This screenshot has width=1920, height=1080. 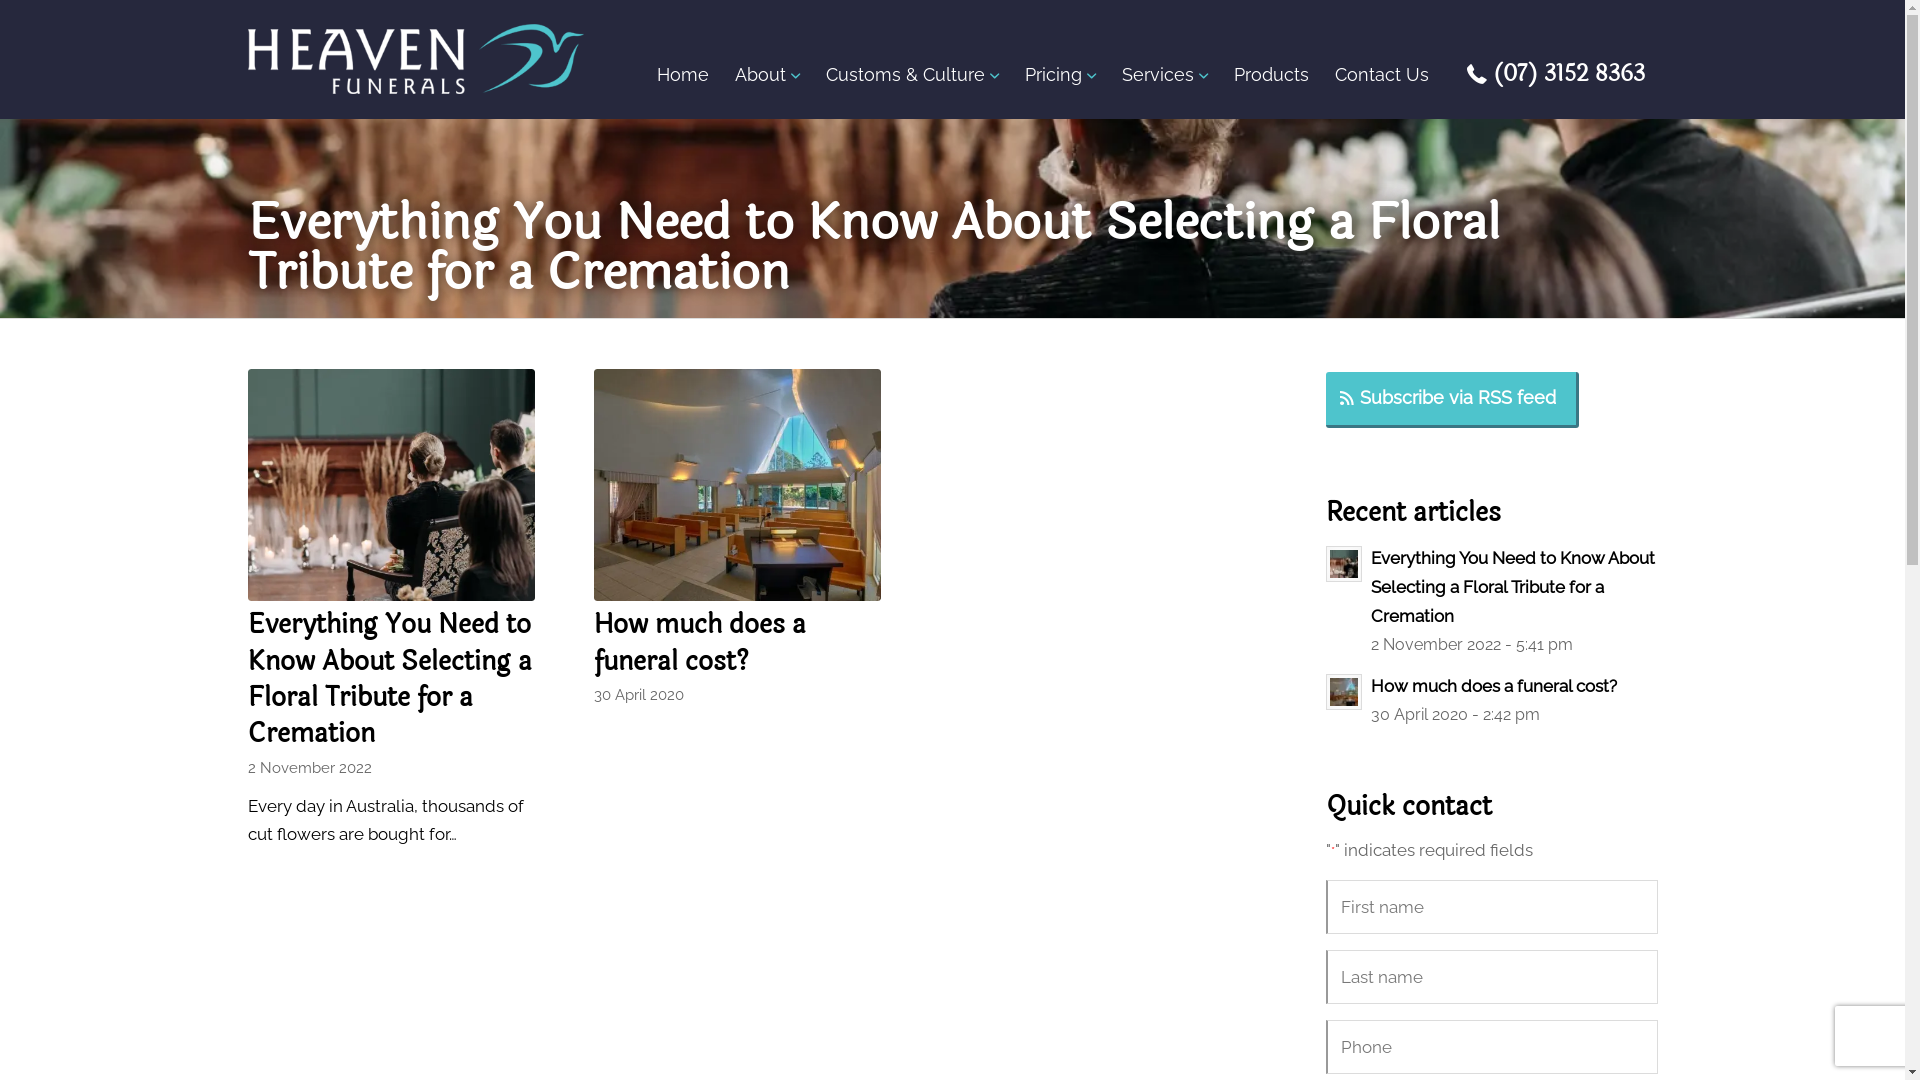 I want to click on Subscribe via RSS feed, so click(x=1452, y=400).